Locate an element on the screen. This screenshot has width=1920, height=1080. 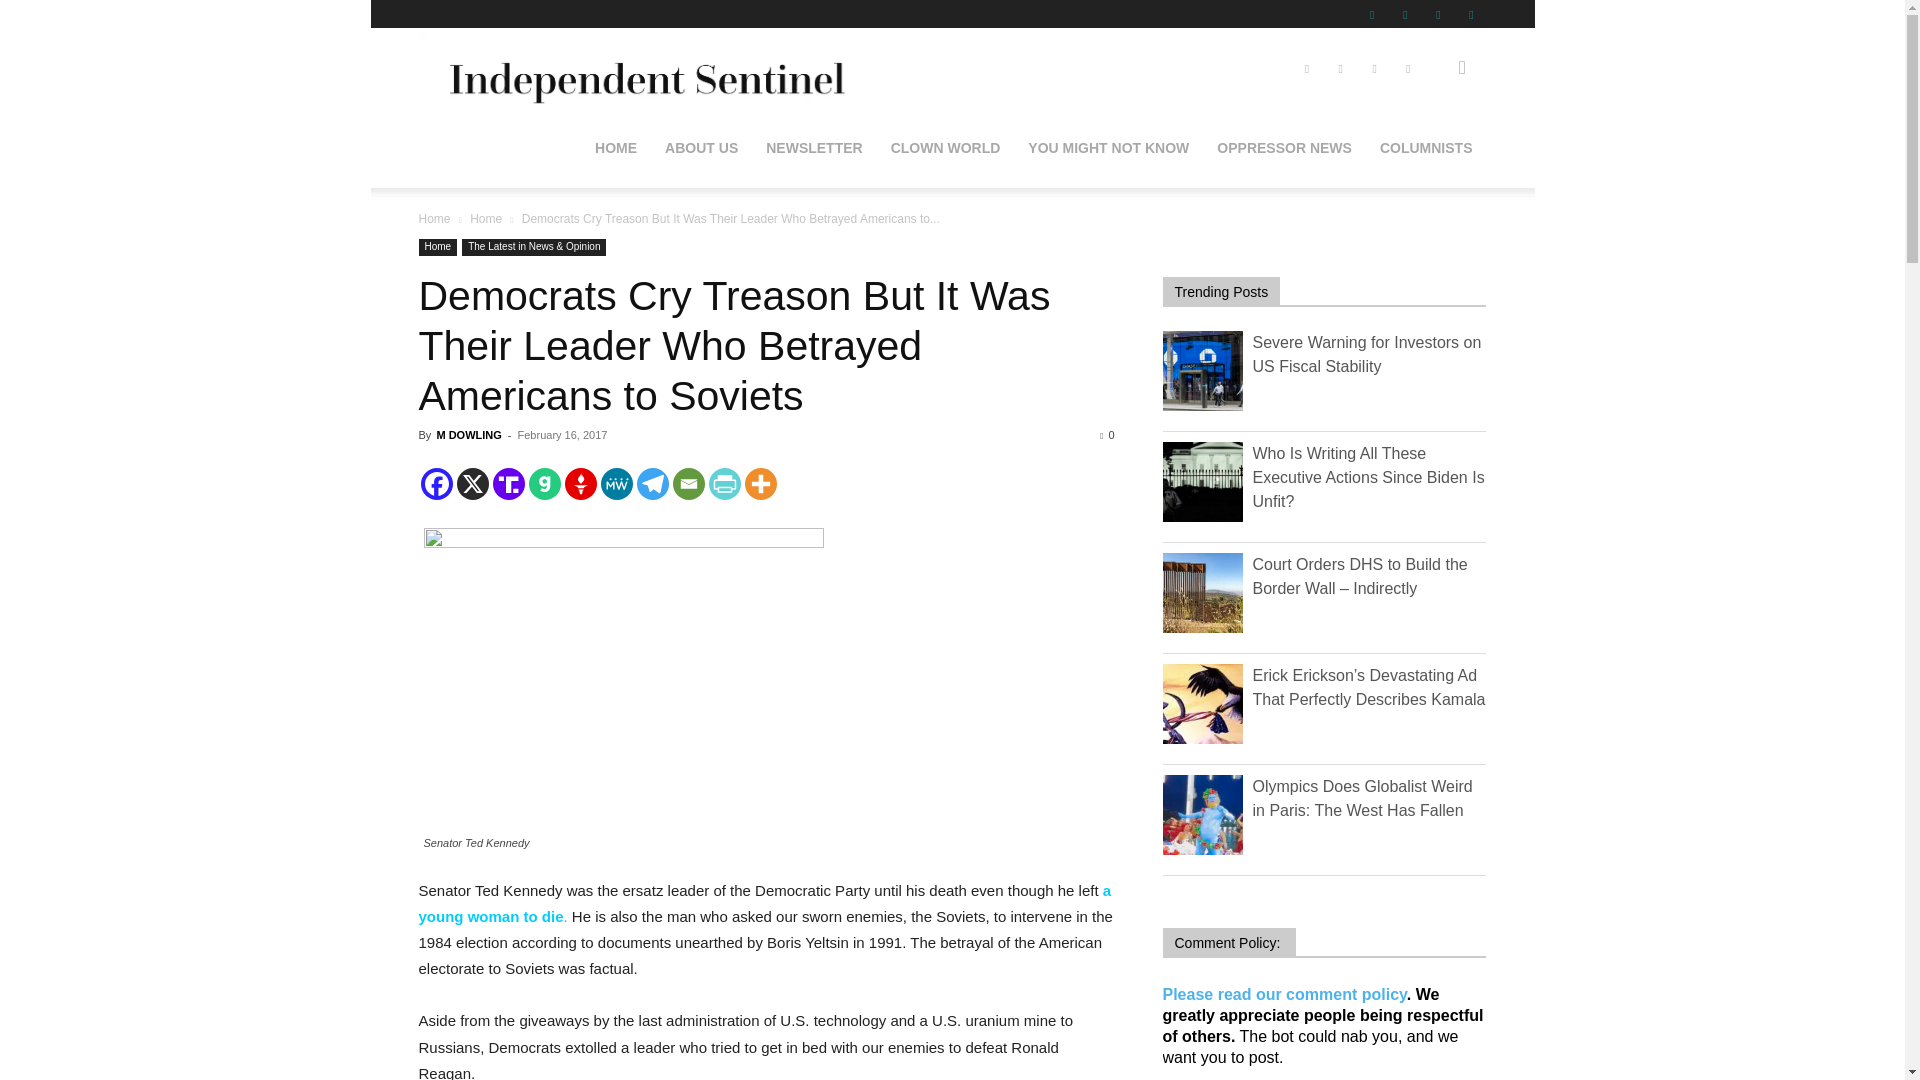
Pinterest is located at coordinates (1405, 14).